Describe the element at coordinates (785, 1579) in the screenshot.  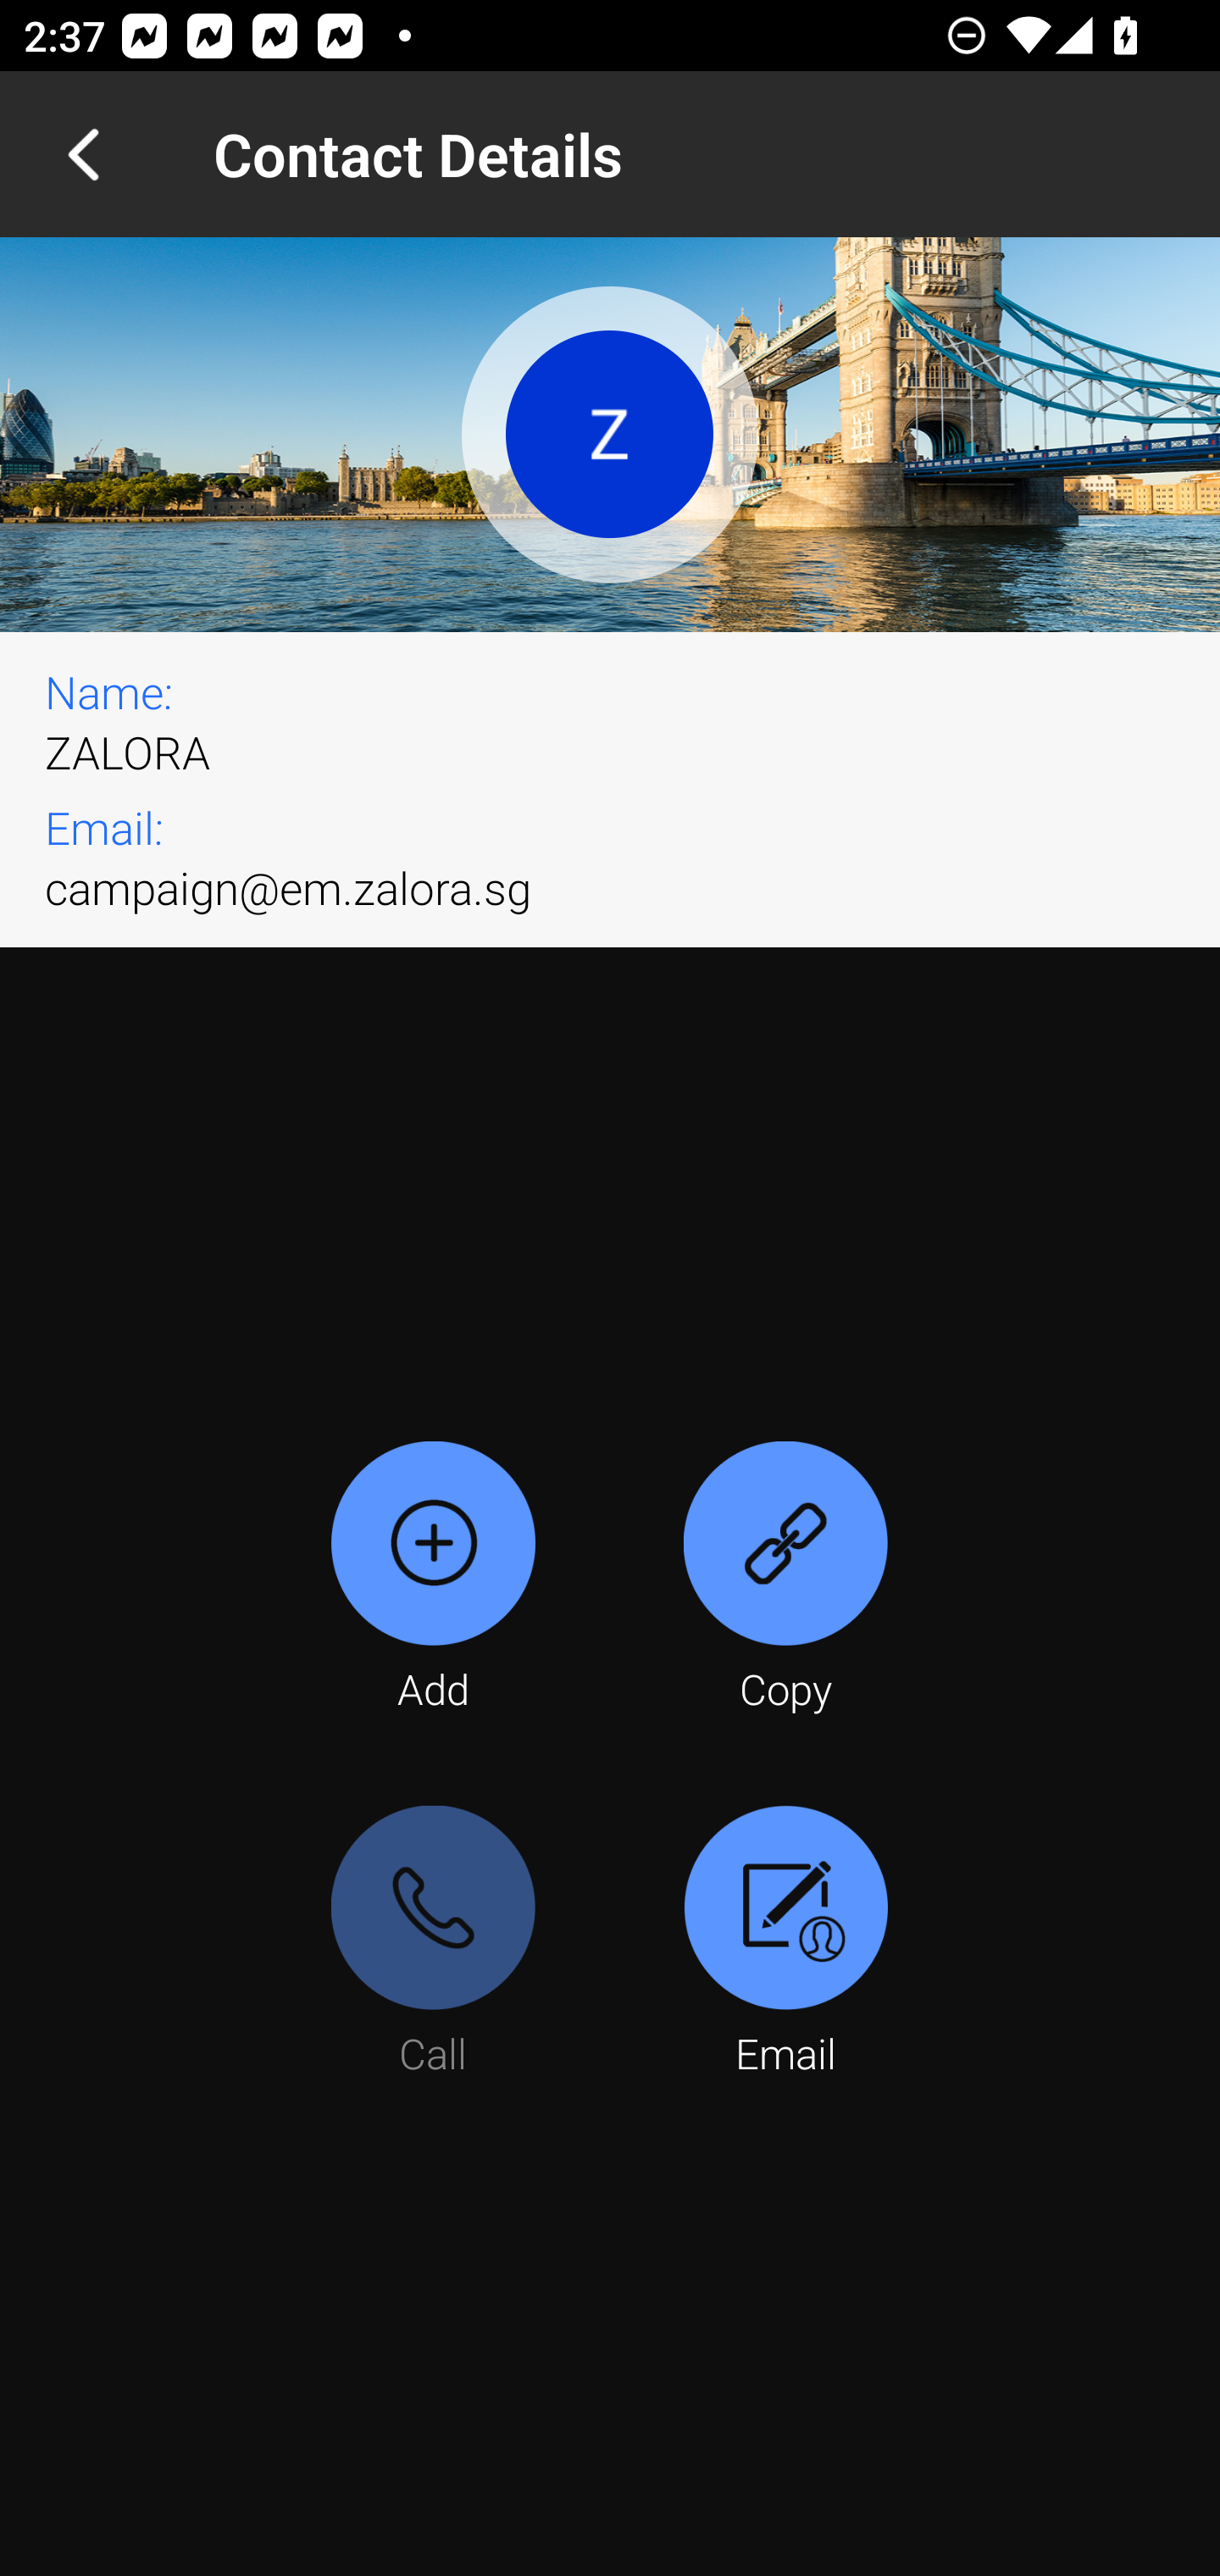
I see `Copy` at that location.